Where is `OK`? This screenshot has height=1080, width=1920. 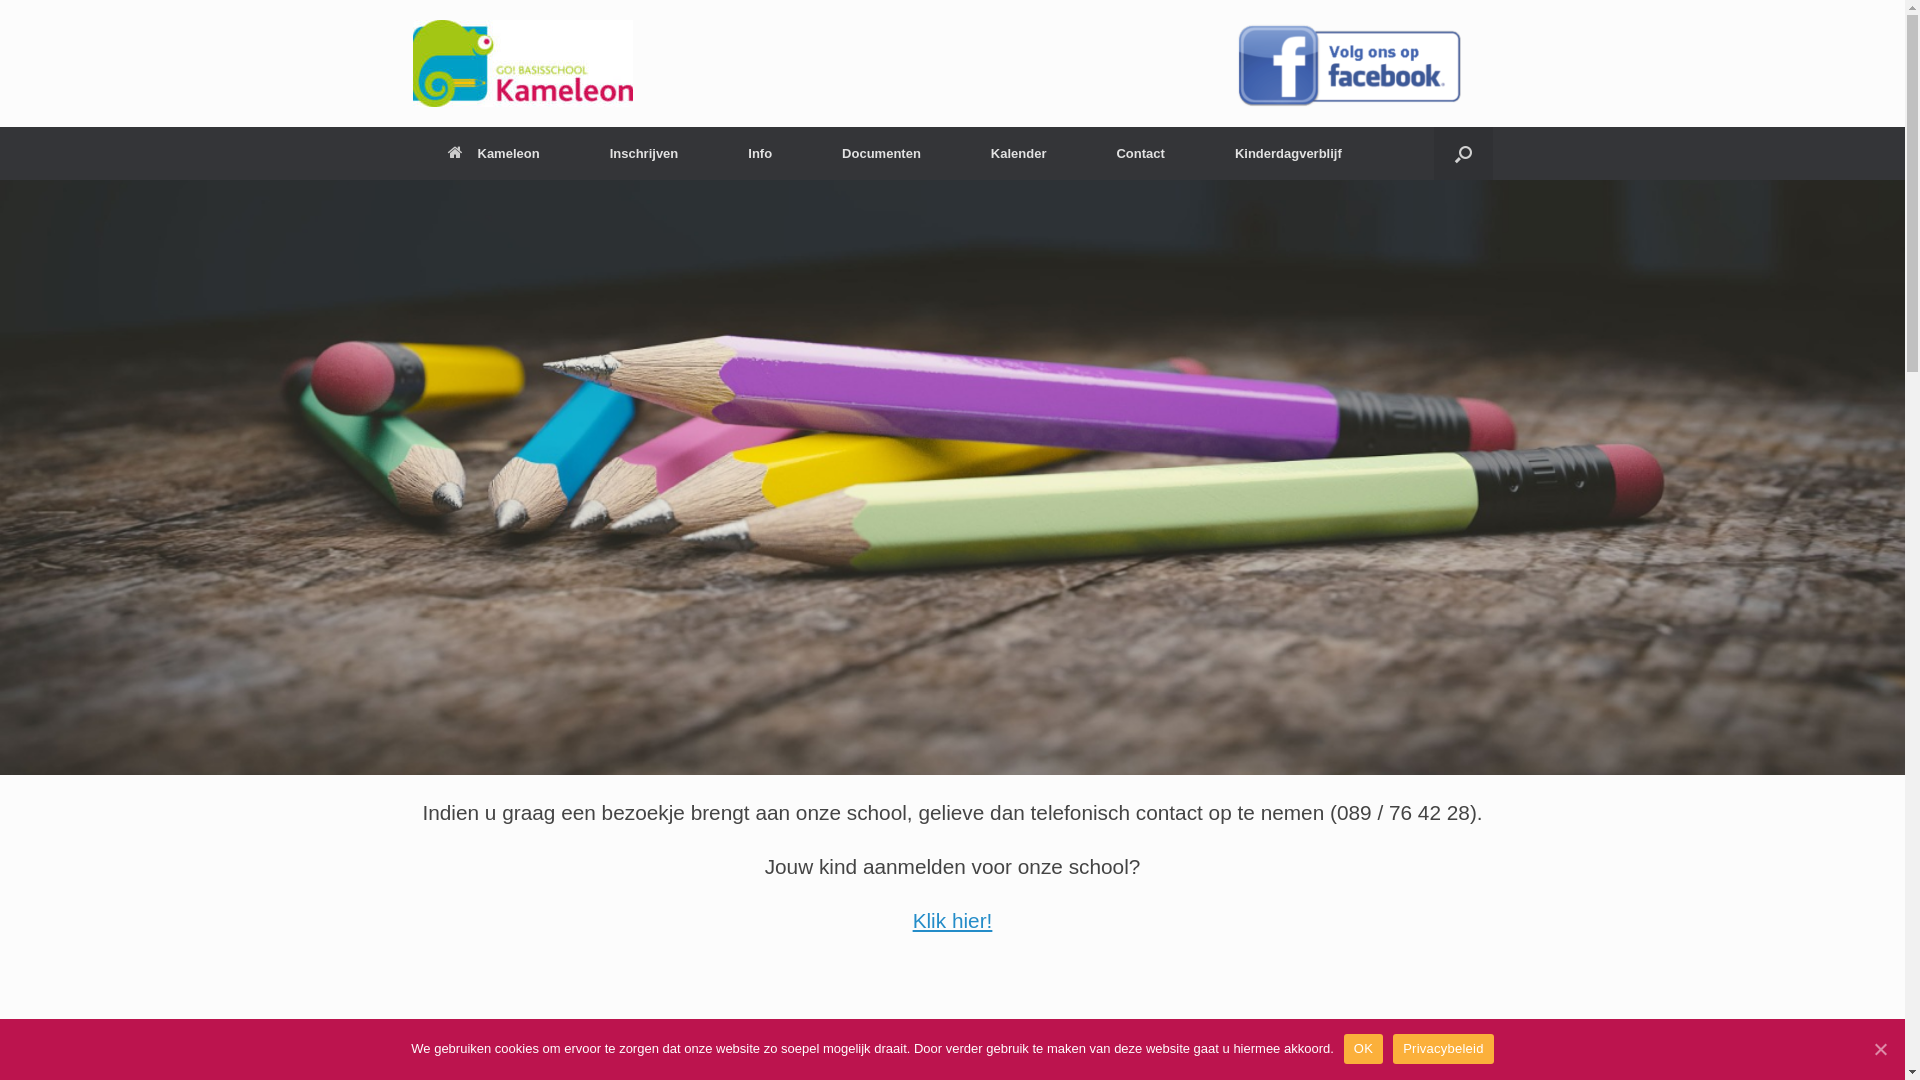
OK is located at coordinates (1364, 1049).